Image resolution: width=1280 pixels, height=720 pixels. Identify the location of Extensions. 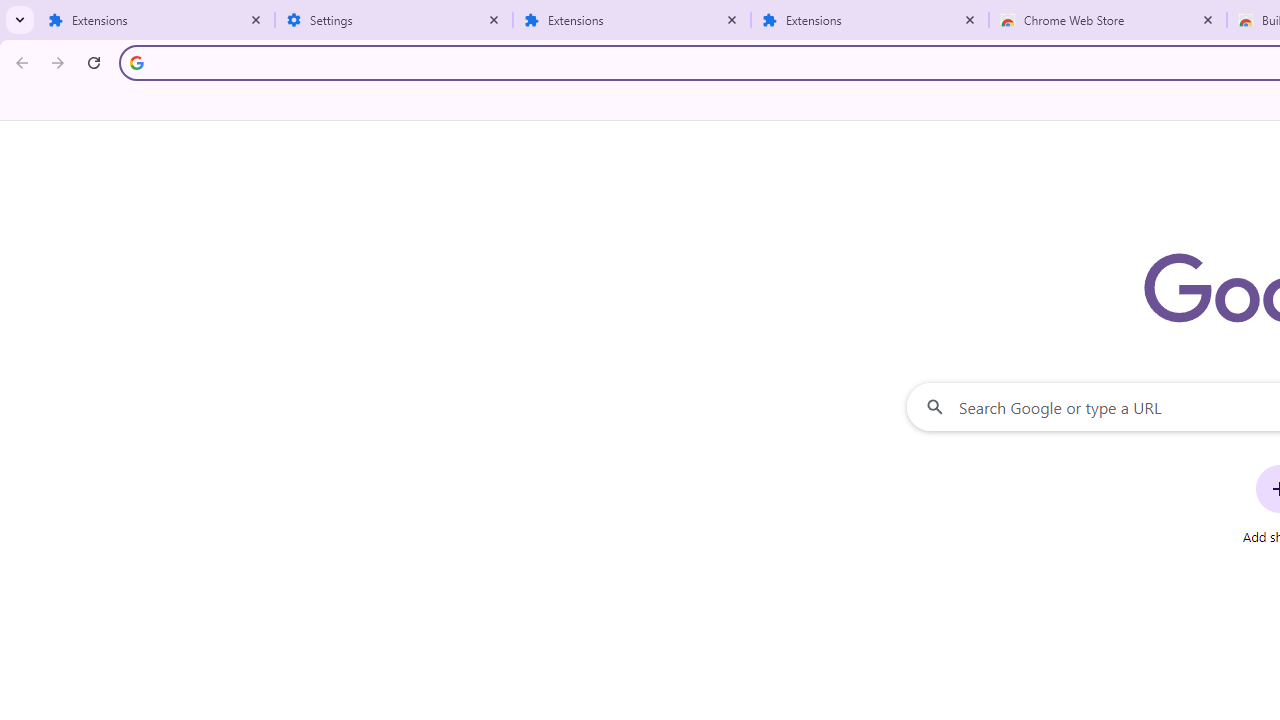
(870, 20).